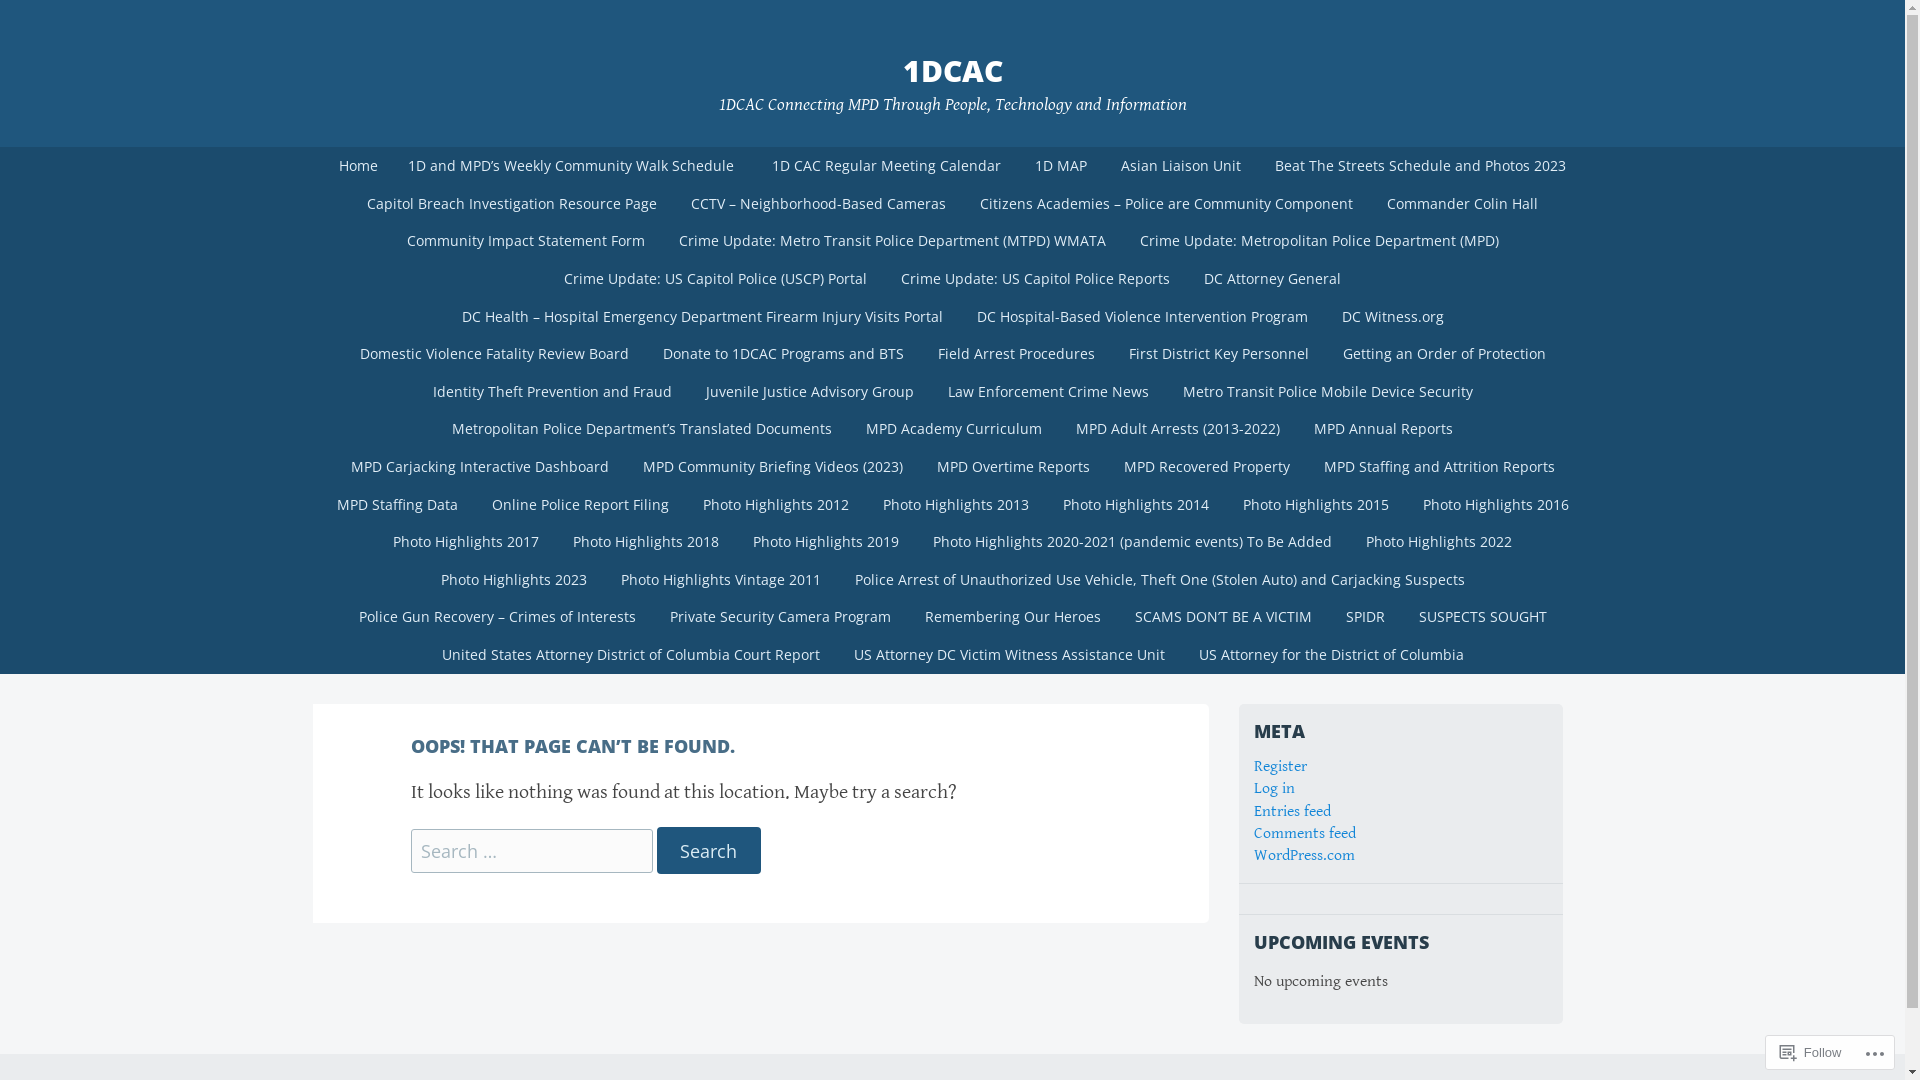  I want to click on WordPress.com, so click(1304, 856).